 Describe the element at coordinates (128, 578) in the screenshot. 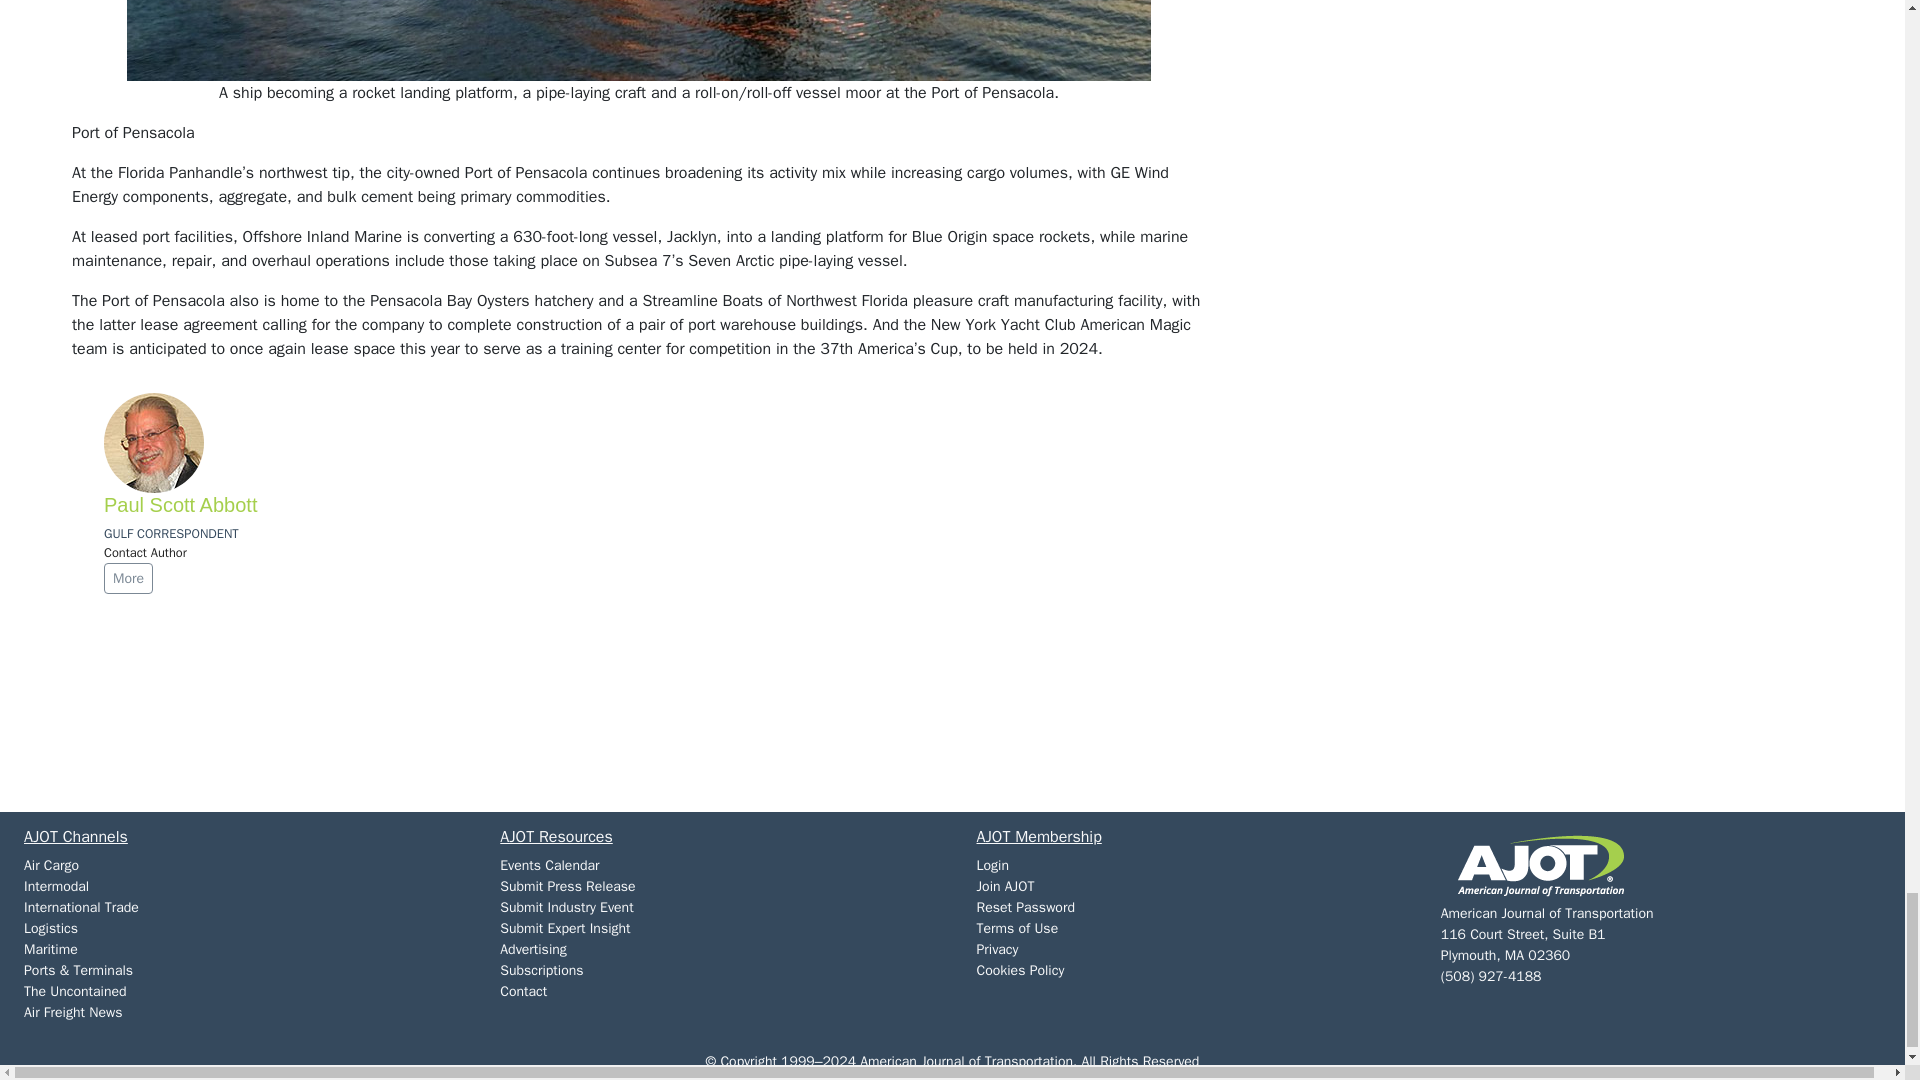

I see `More` at that location.